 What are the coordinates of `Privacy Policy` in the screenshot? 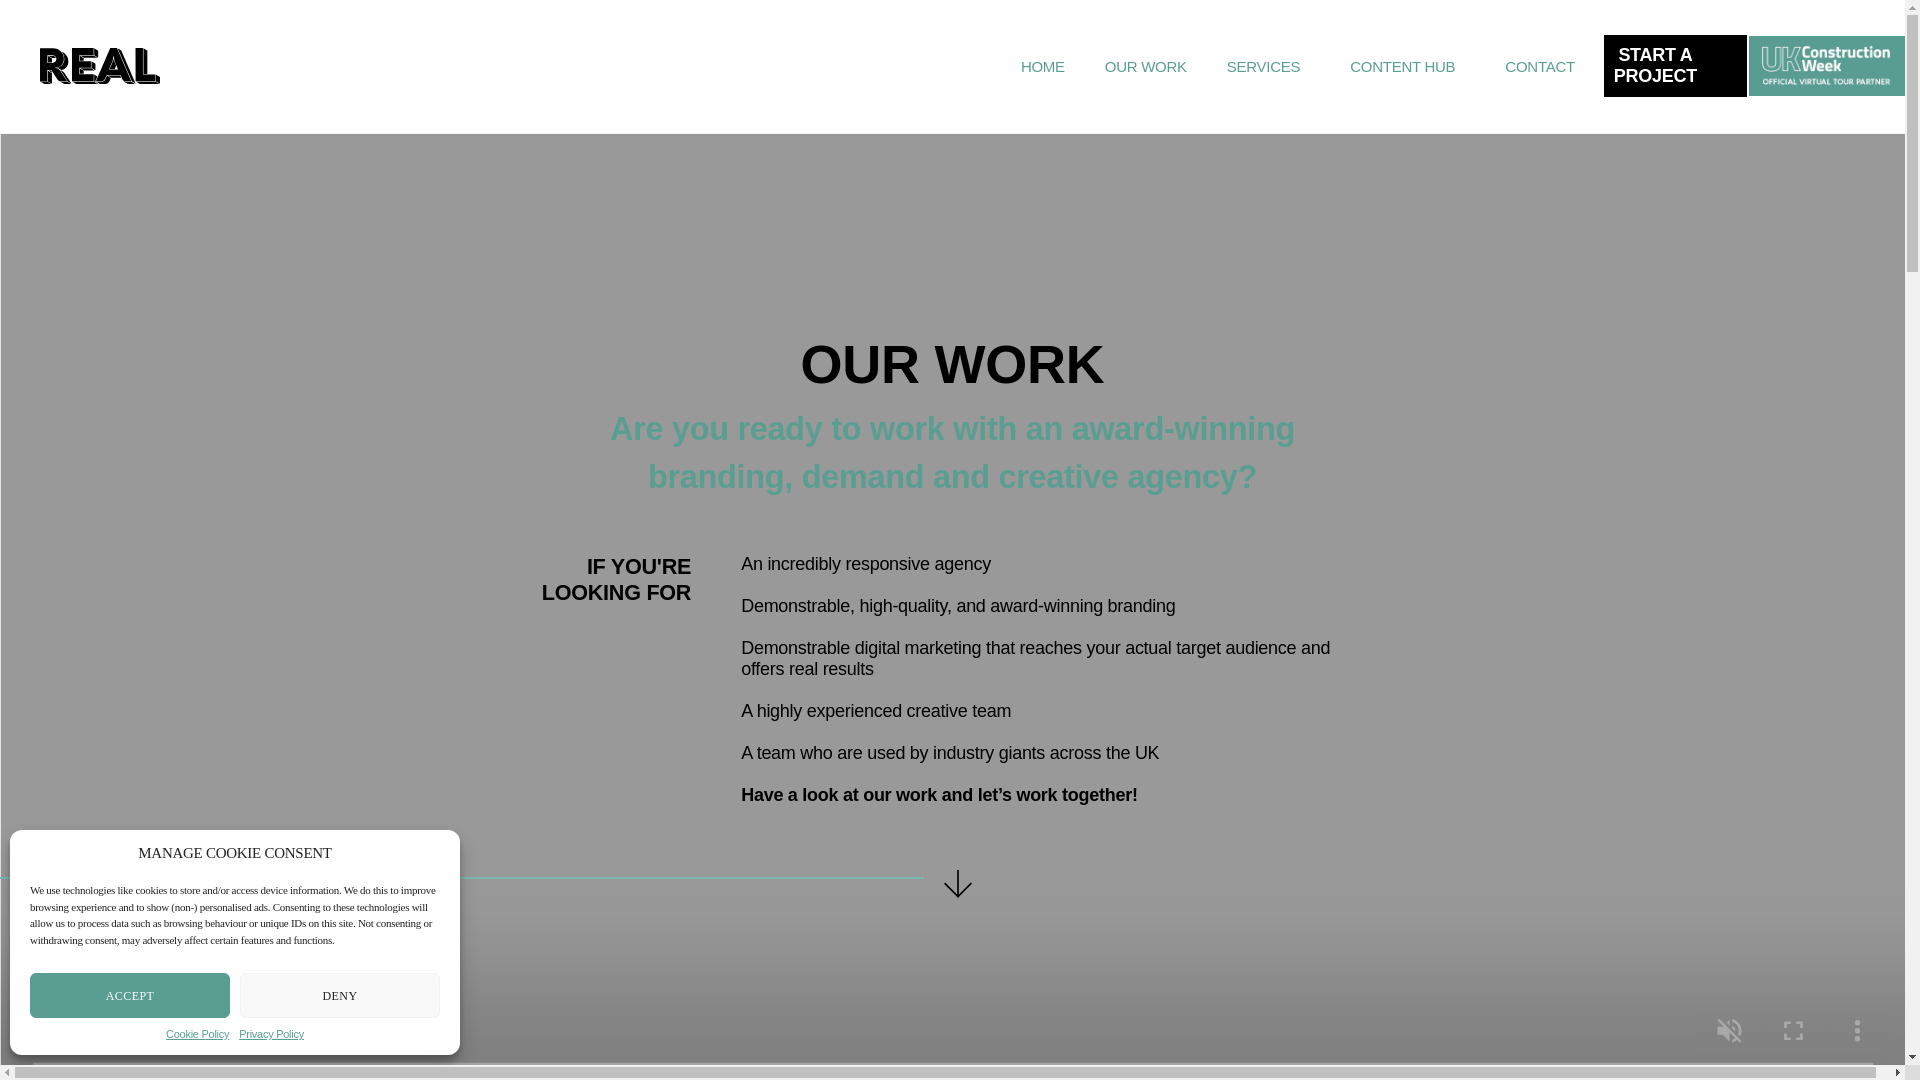 It's located at (1540, 66).